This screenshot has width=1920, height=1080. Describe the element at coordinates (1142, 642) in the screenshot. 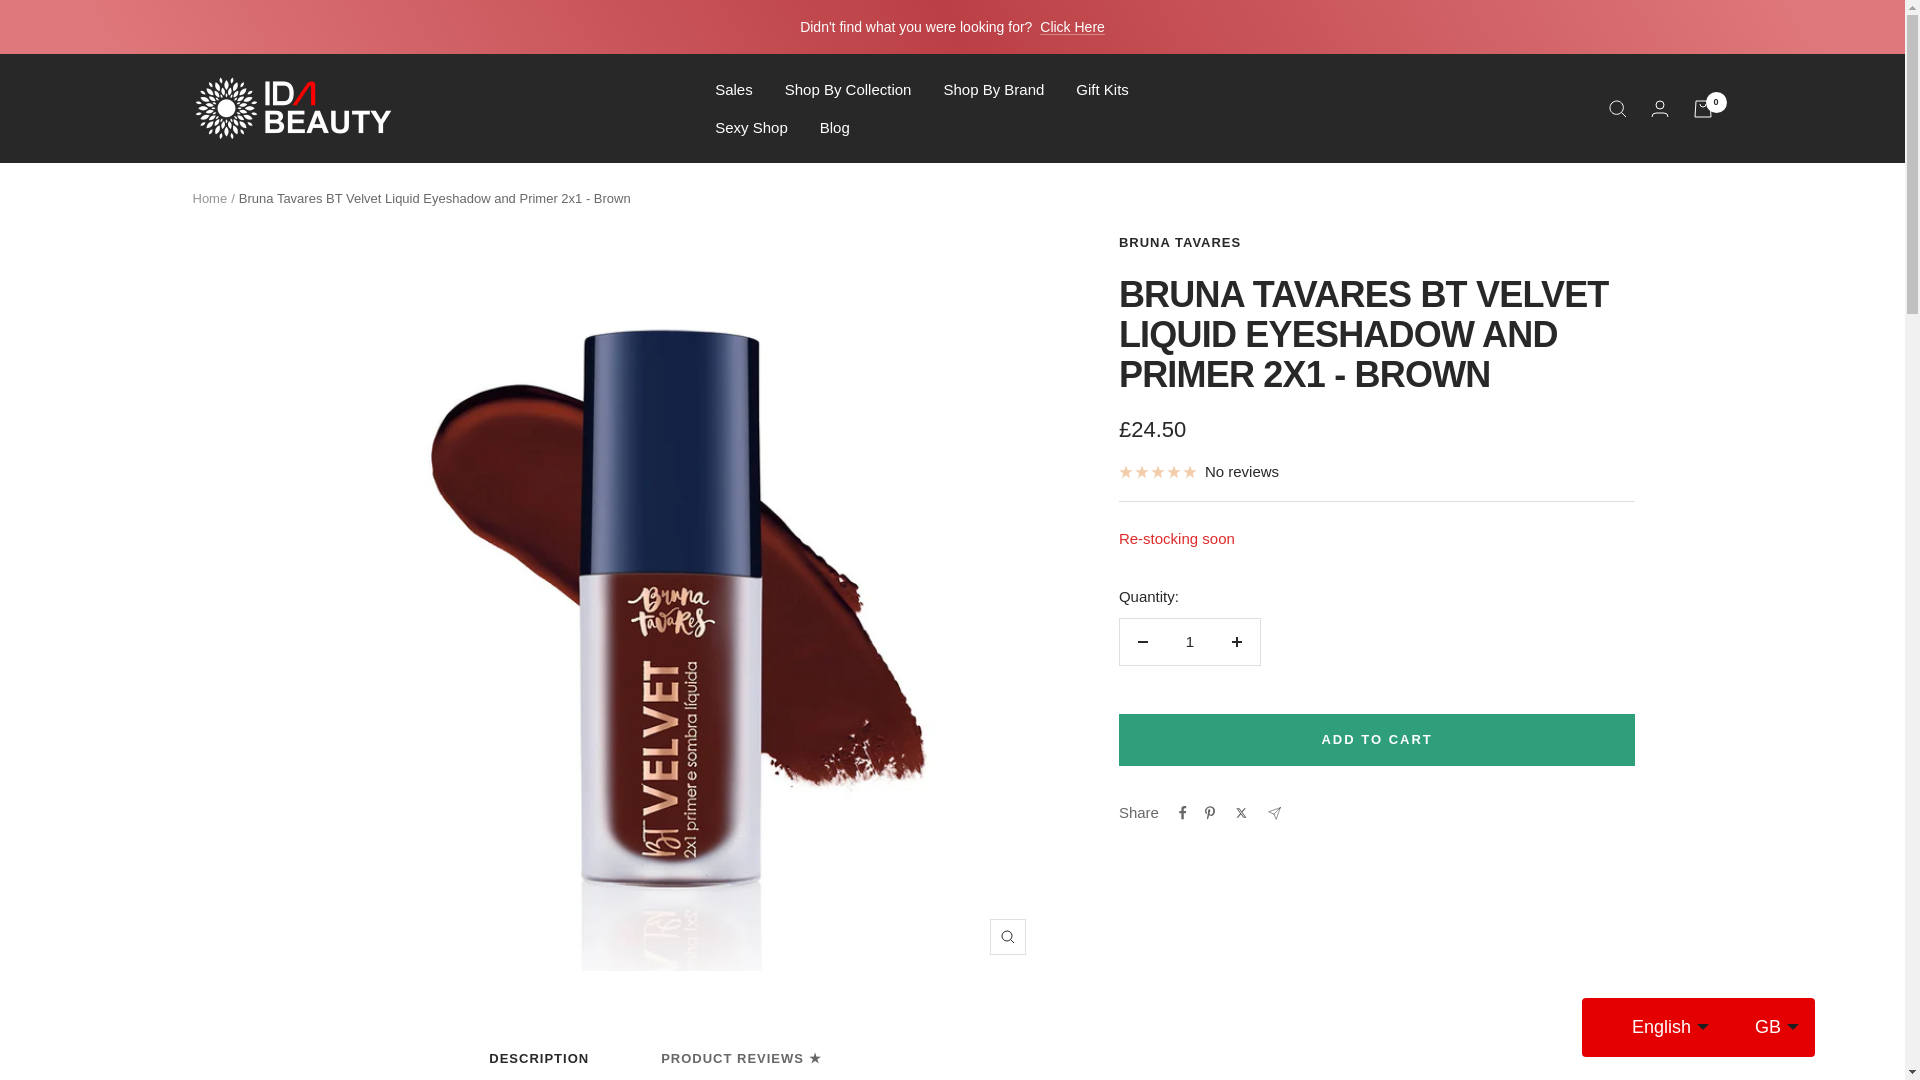

I see `Decrease quantity` at that location.